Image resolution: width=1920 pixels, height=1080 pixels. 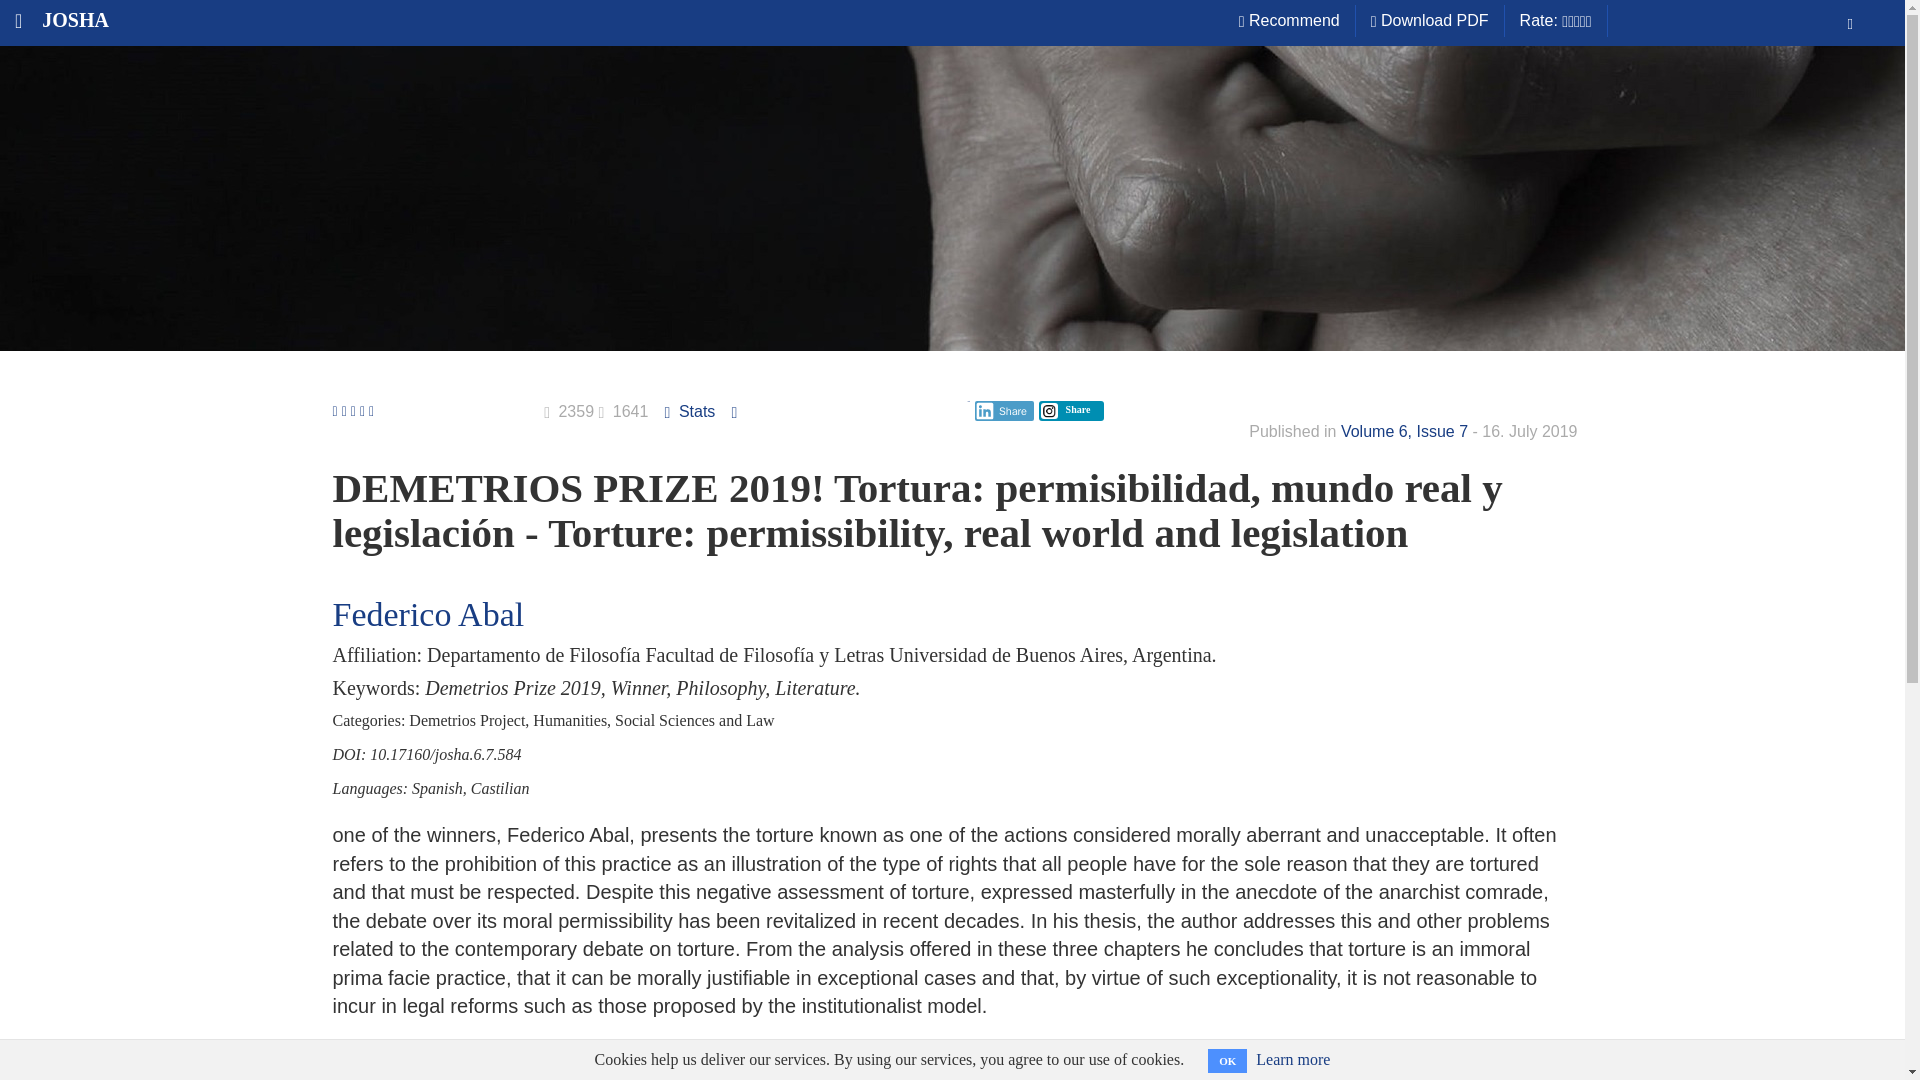 I want to click on Download PDF, so click(x=752, y=1066).